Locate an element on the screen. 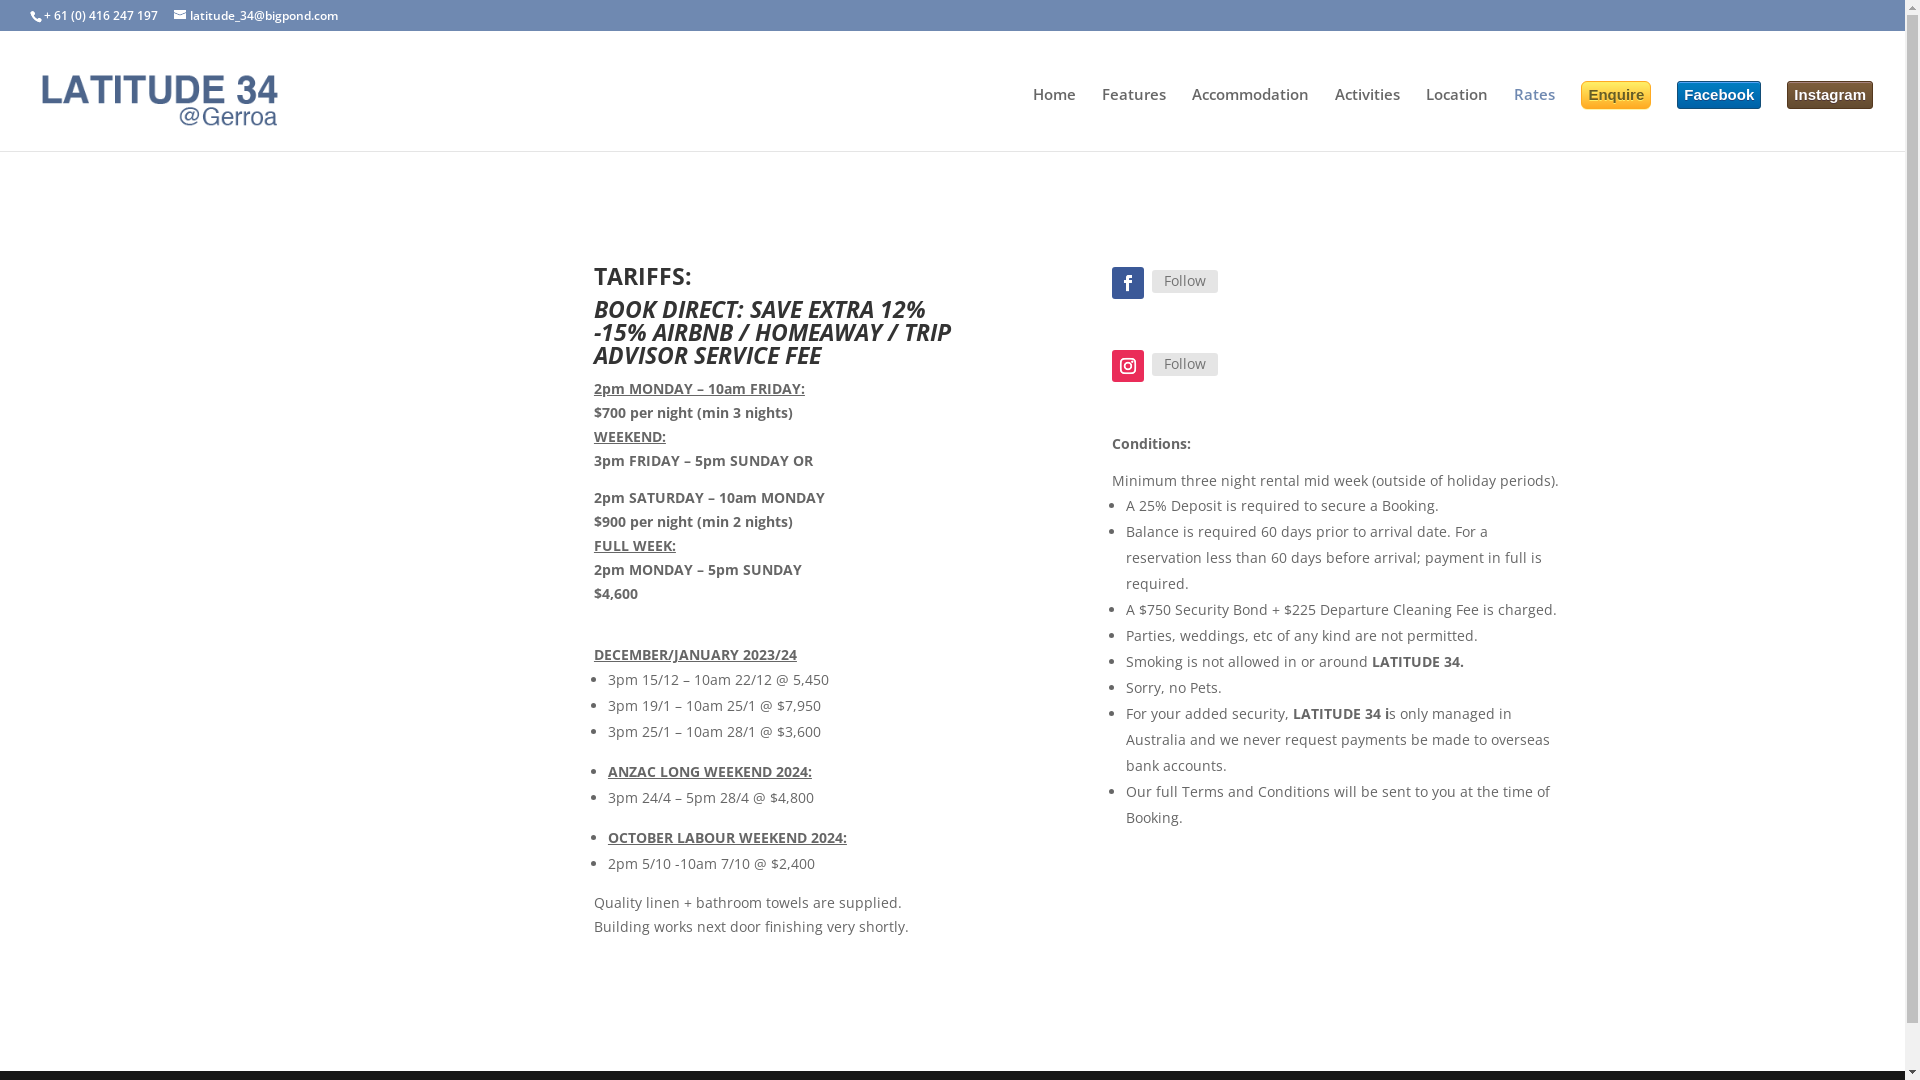 This screenshot has height=1080, width=1920. Instagram is located at coordinates (1830, 95).